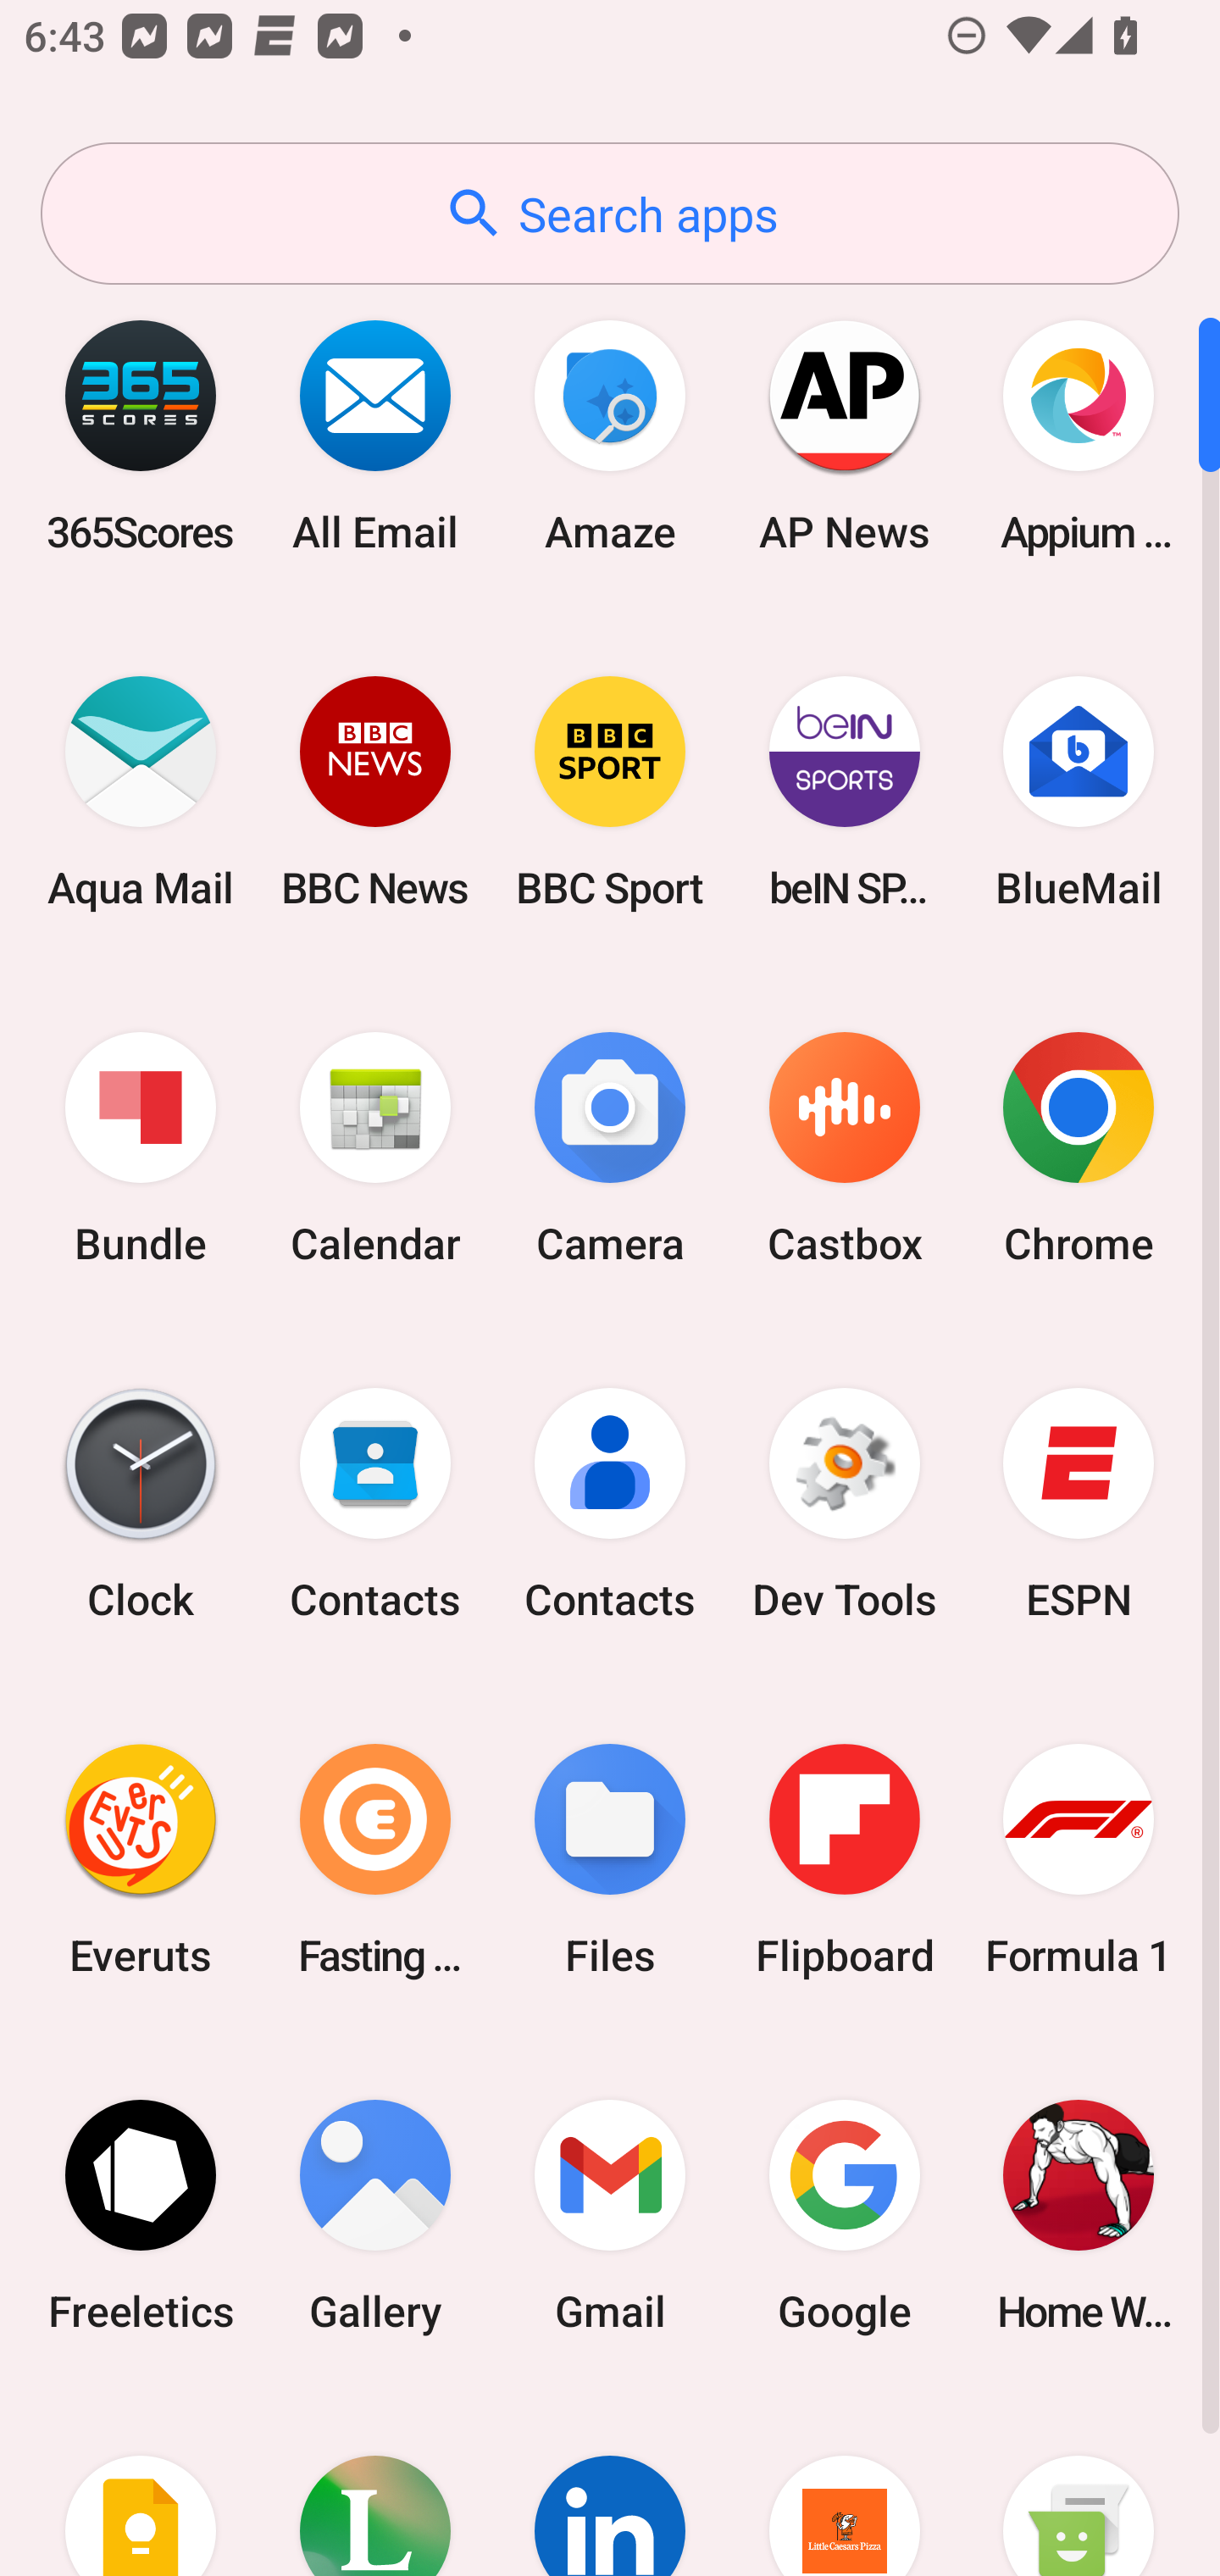  I want to click on Flipboard, so click(844, 1859).